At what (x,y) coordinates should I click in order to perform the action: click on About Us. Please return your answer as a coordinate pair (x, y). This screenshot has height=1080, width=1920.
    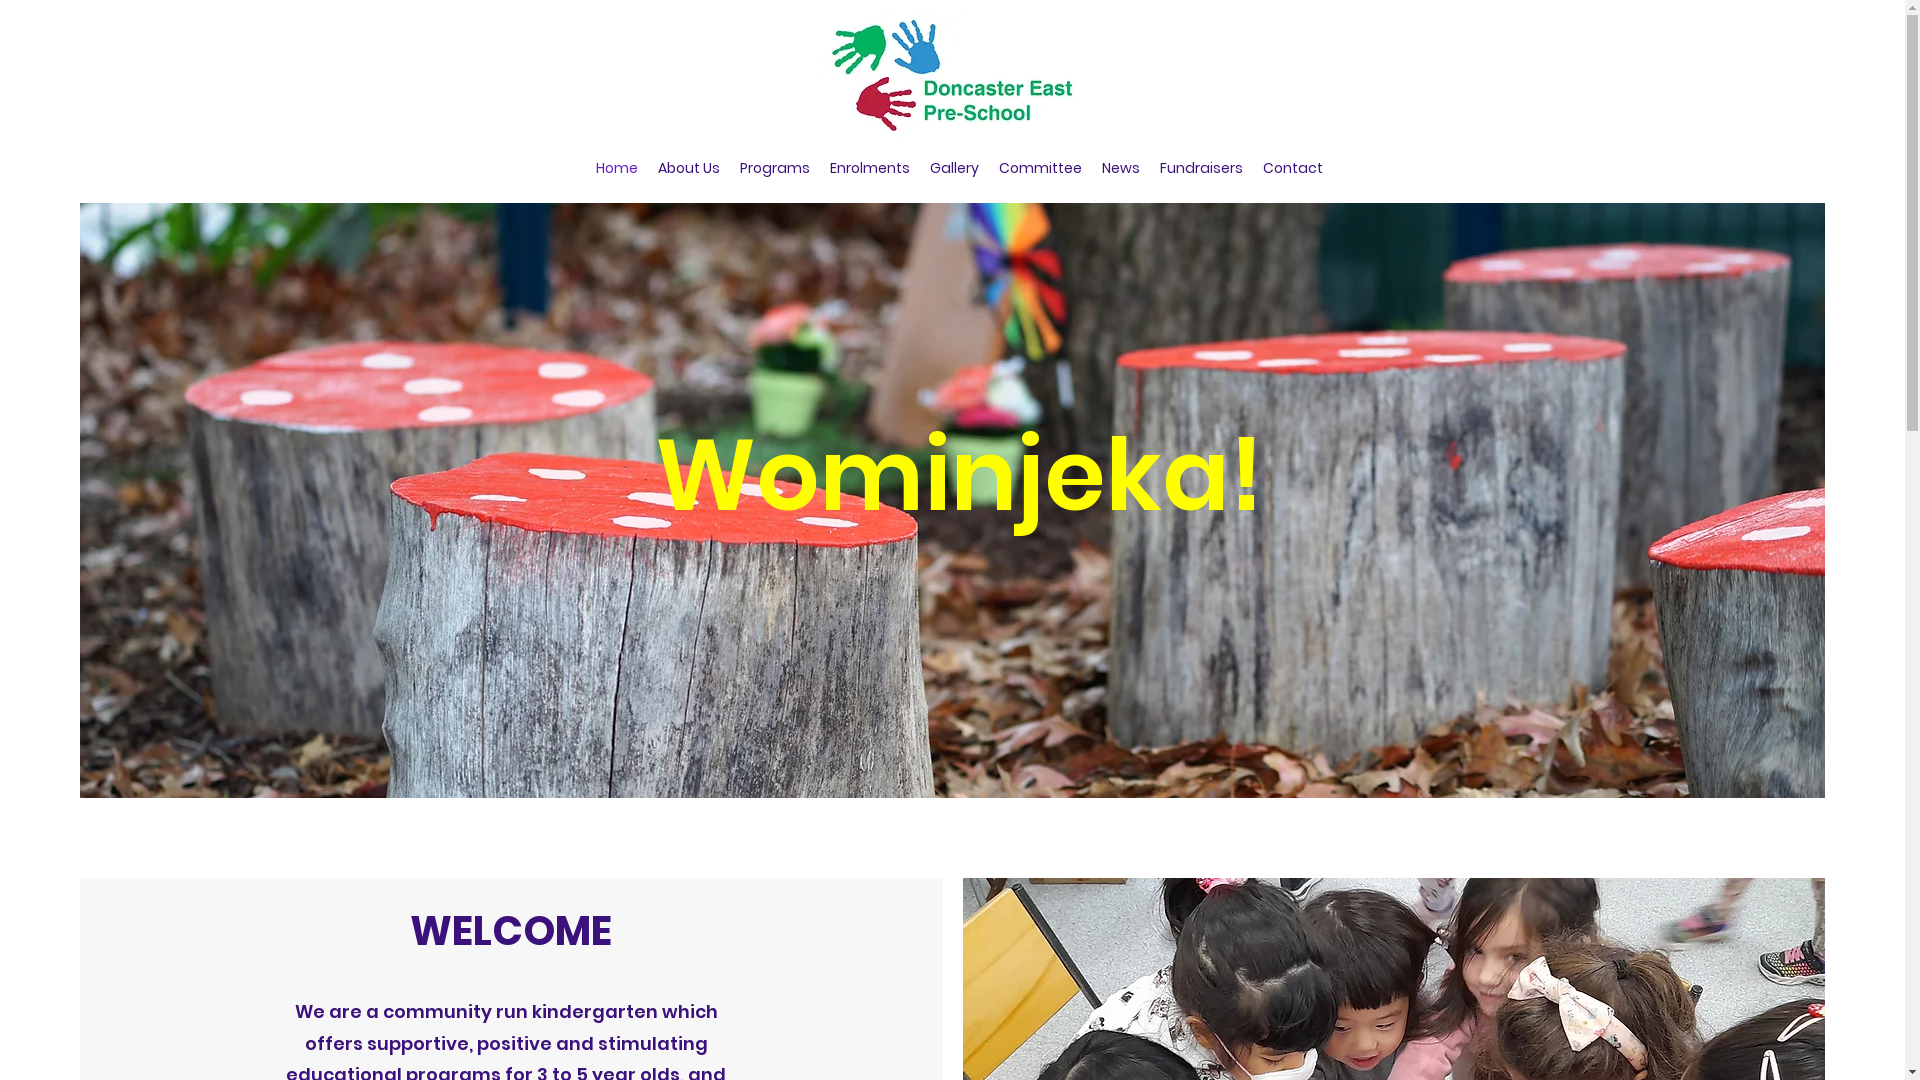
    Looking at the image, I should click on (689, 168).